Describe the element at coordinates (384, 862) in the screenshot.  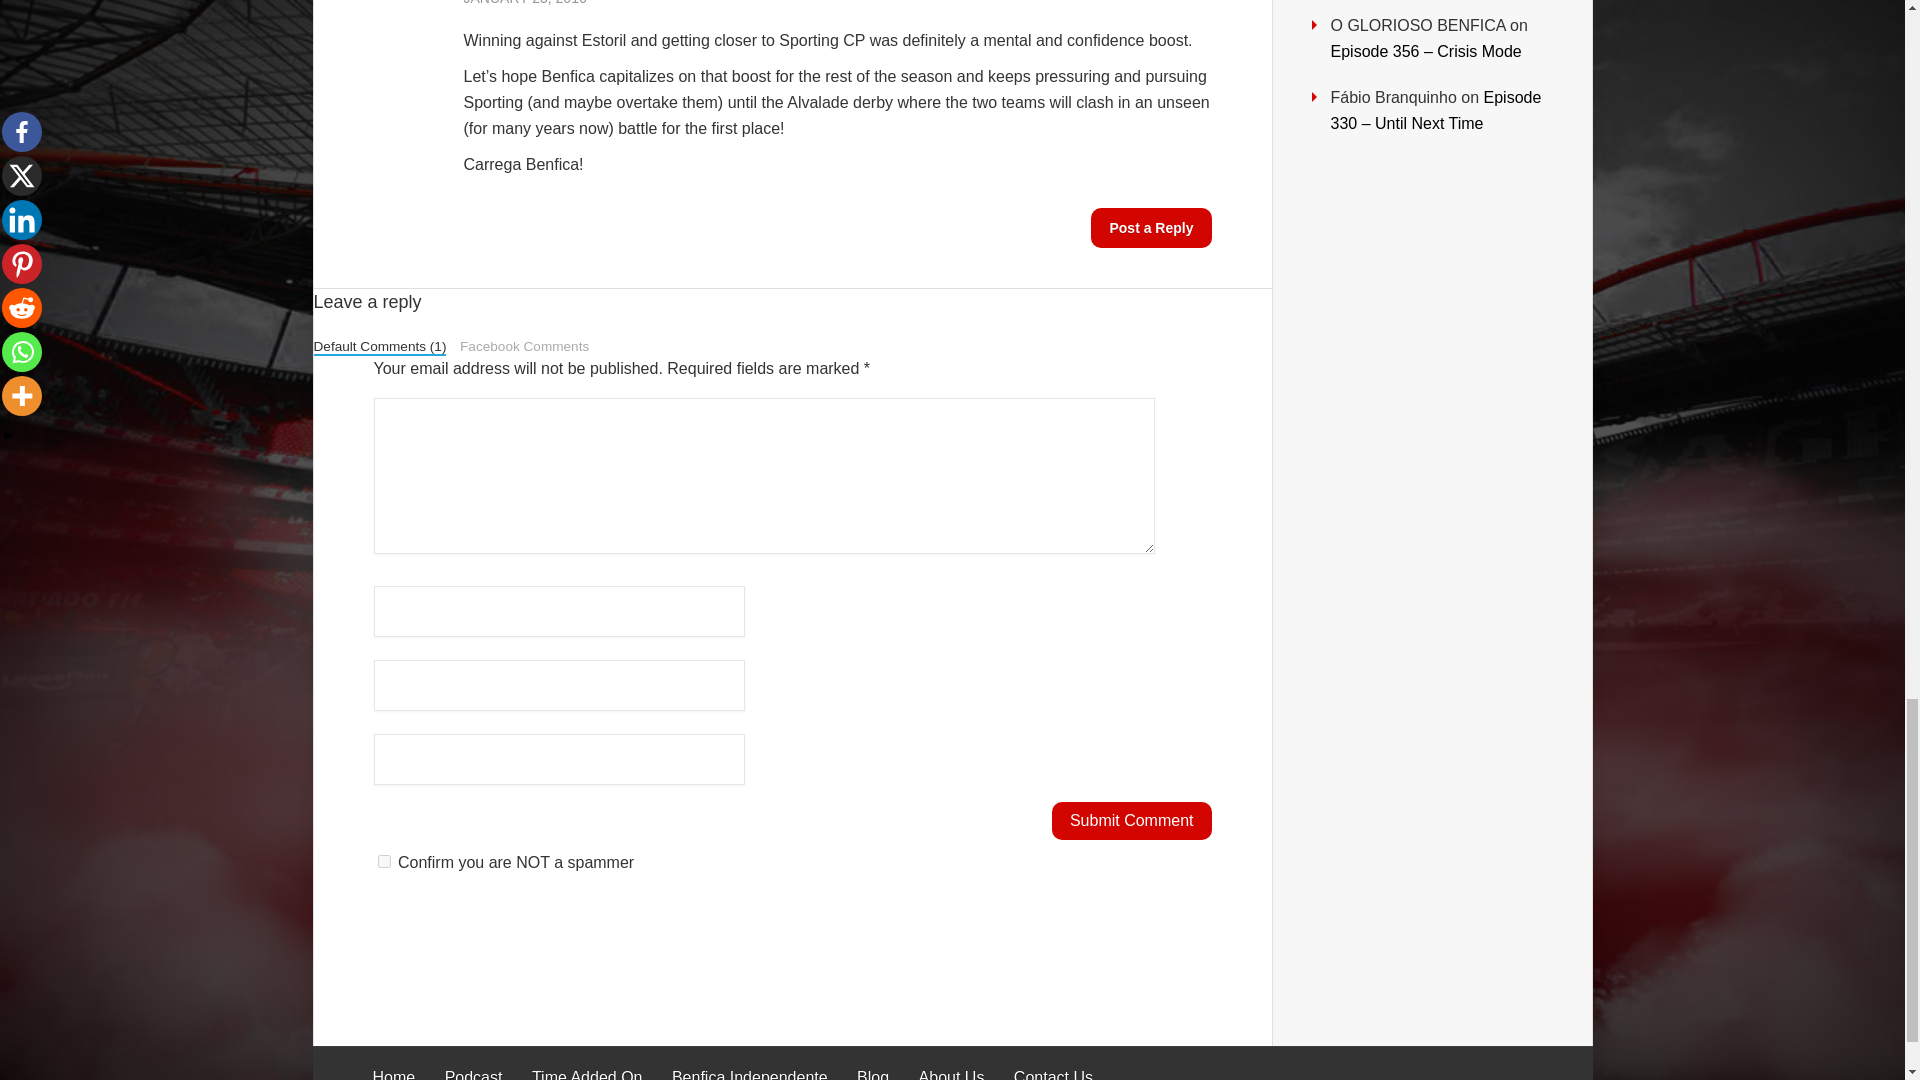
I see `on` at that location.